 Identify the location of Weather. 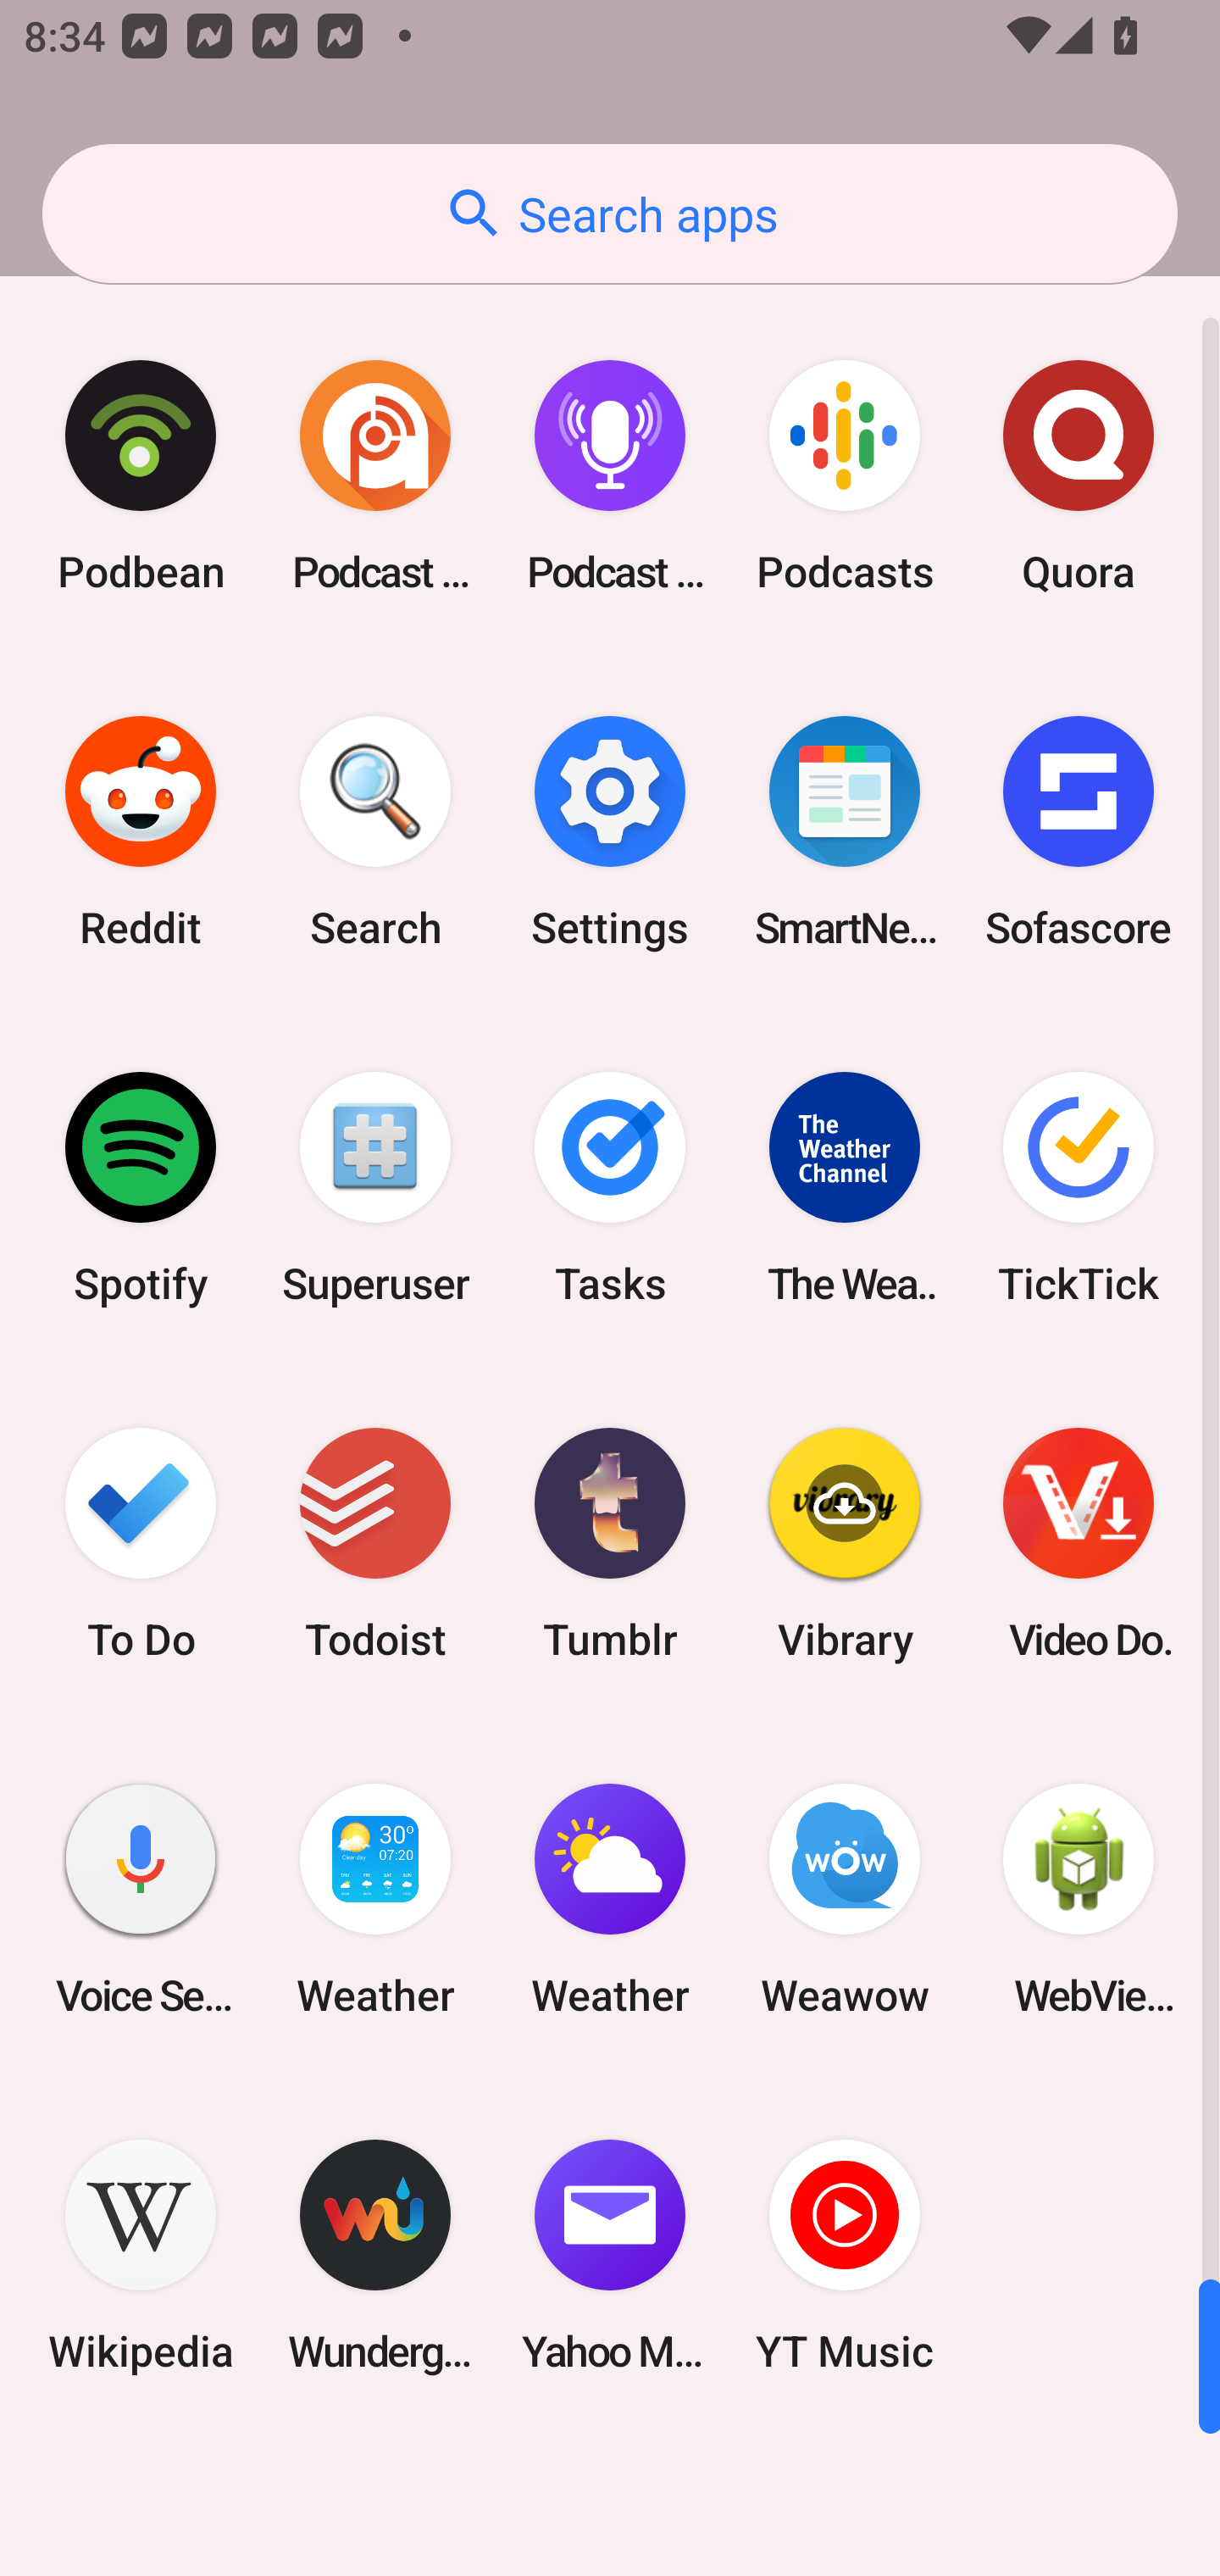
(375, 1900).